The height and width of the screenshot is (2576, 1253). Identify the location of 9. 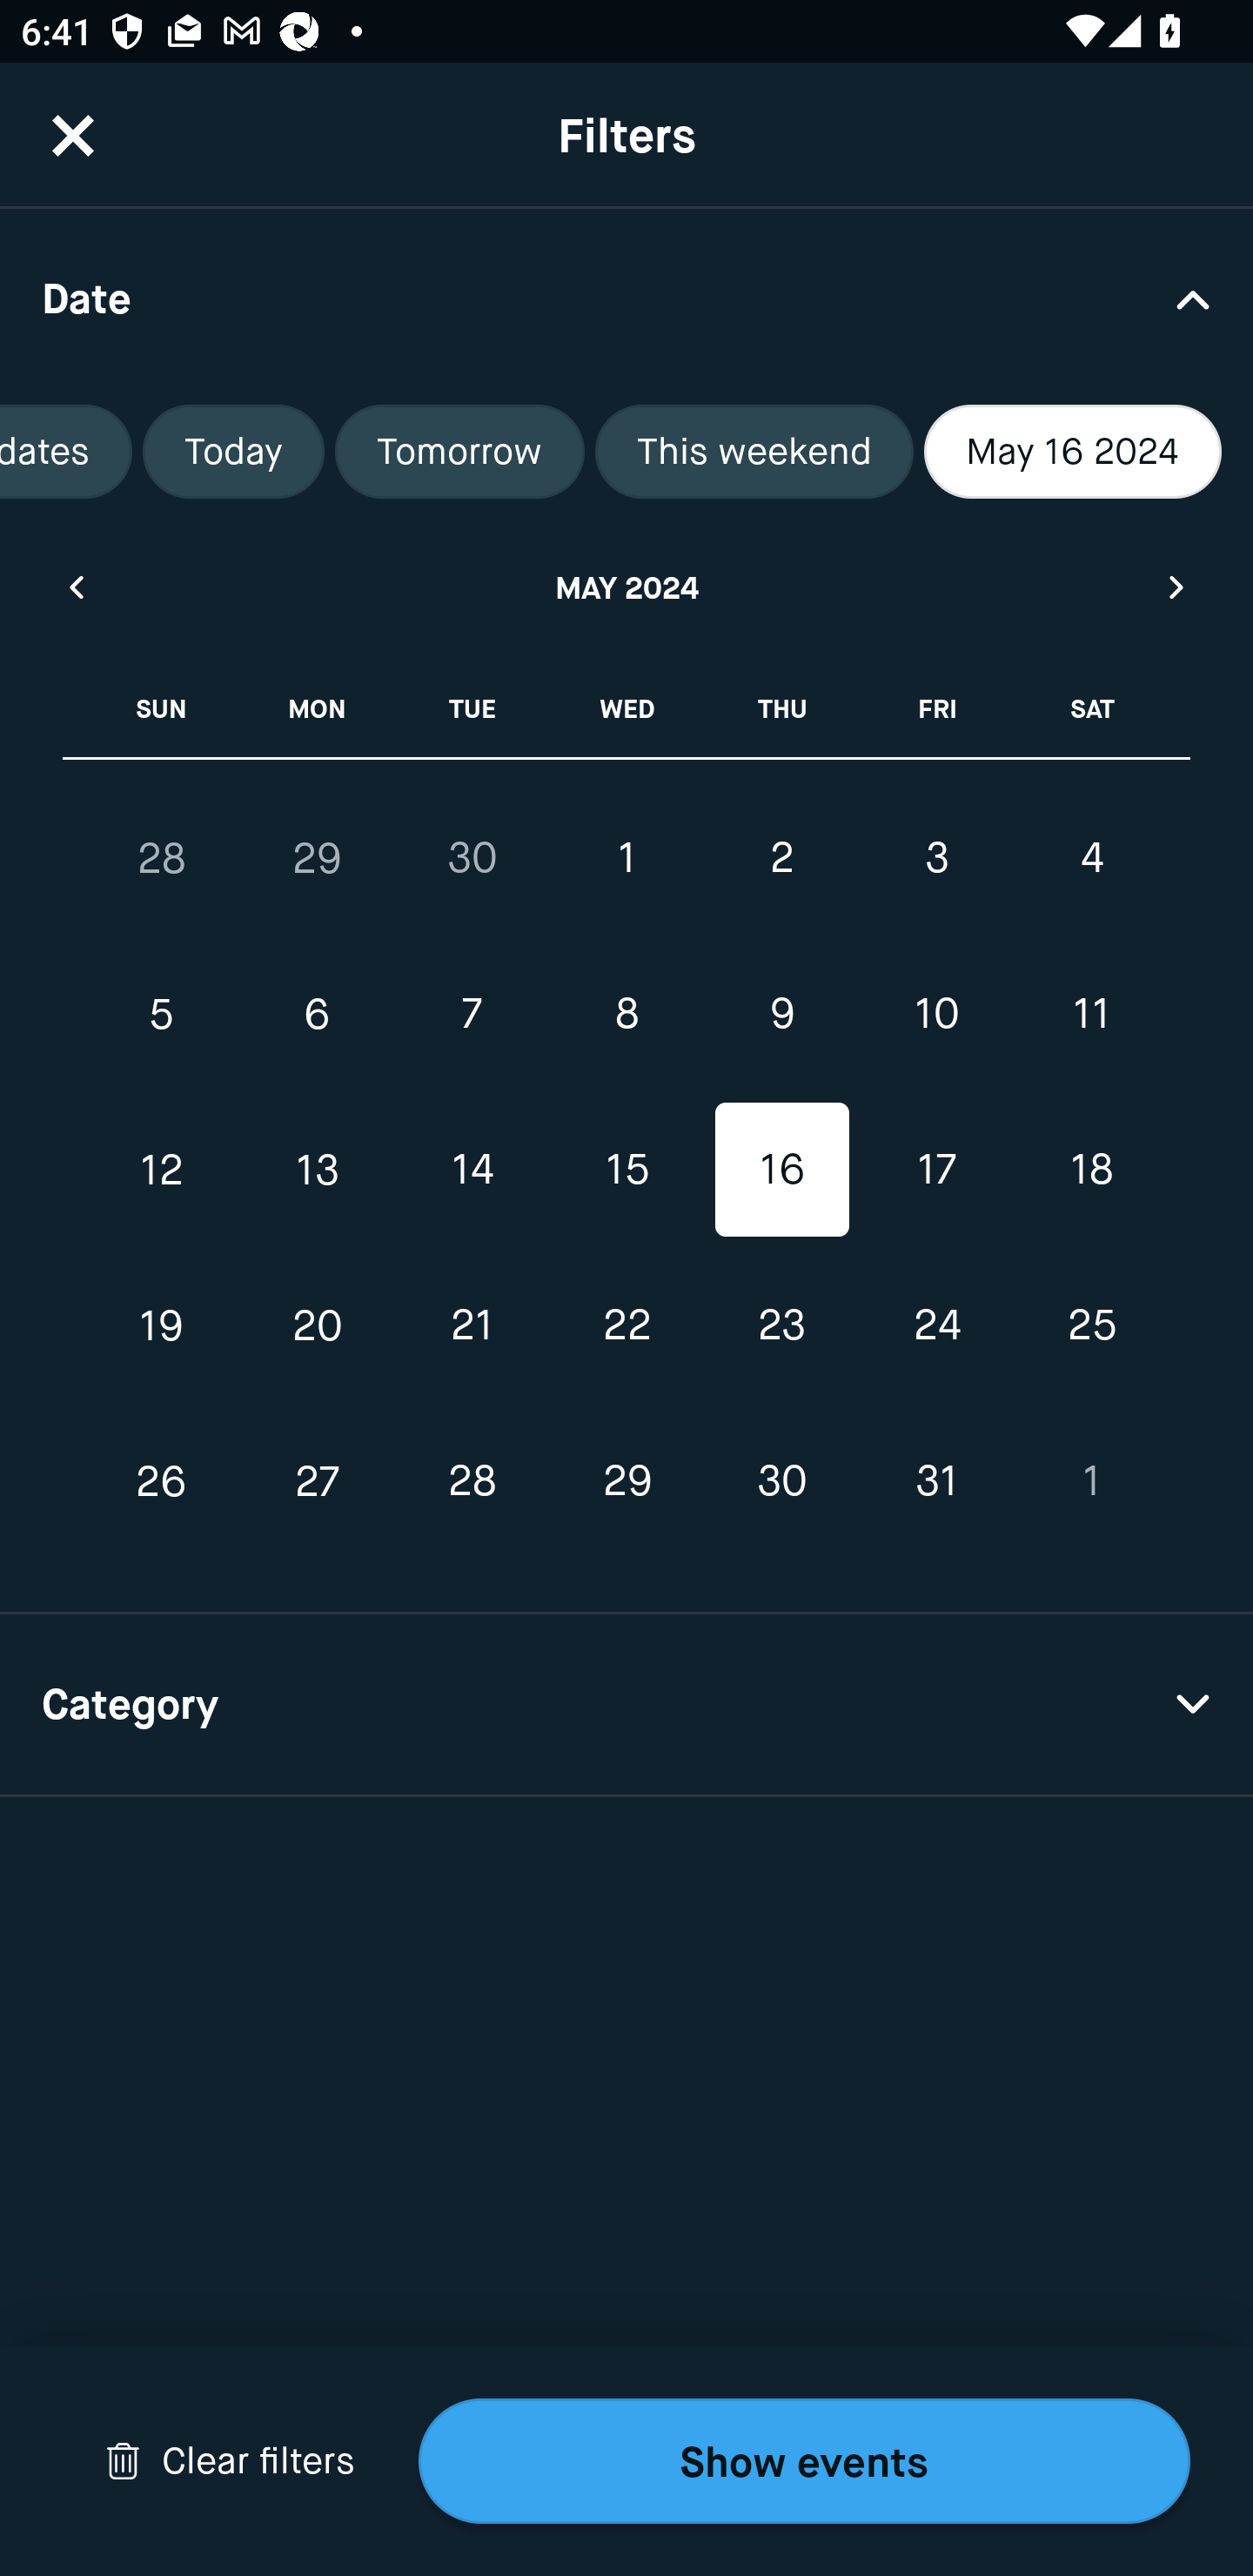
(781, 1015).